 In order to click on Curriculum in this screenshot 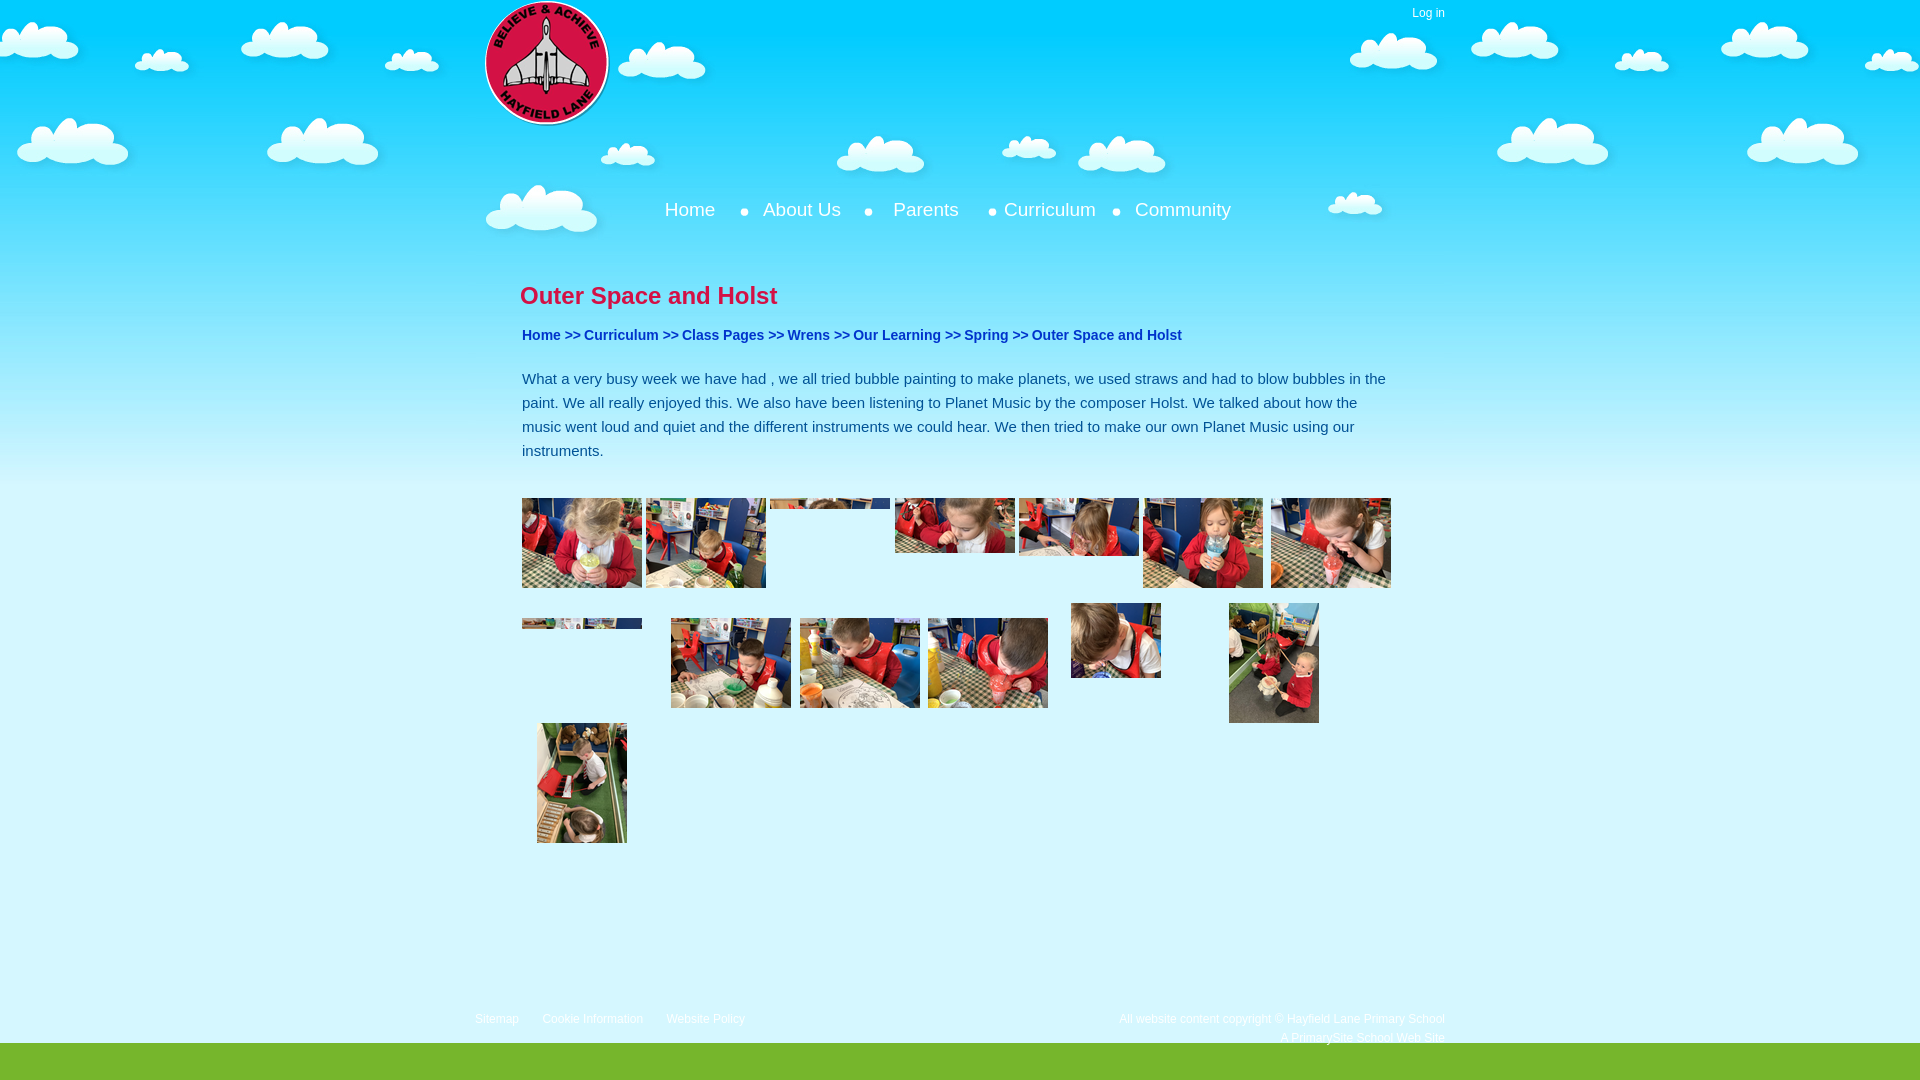, I will do `click(620, 335)`.